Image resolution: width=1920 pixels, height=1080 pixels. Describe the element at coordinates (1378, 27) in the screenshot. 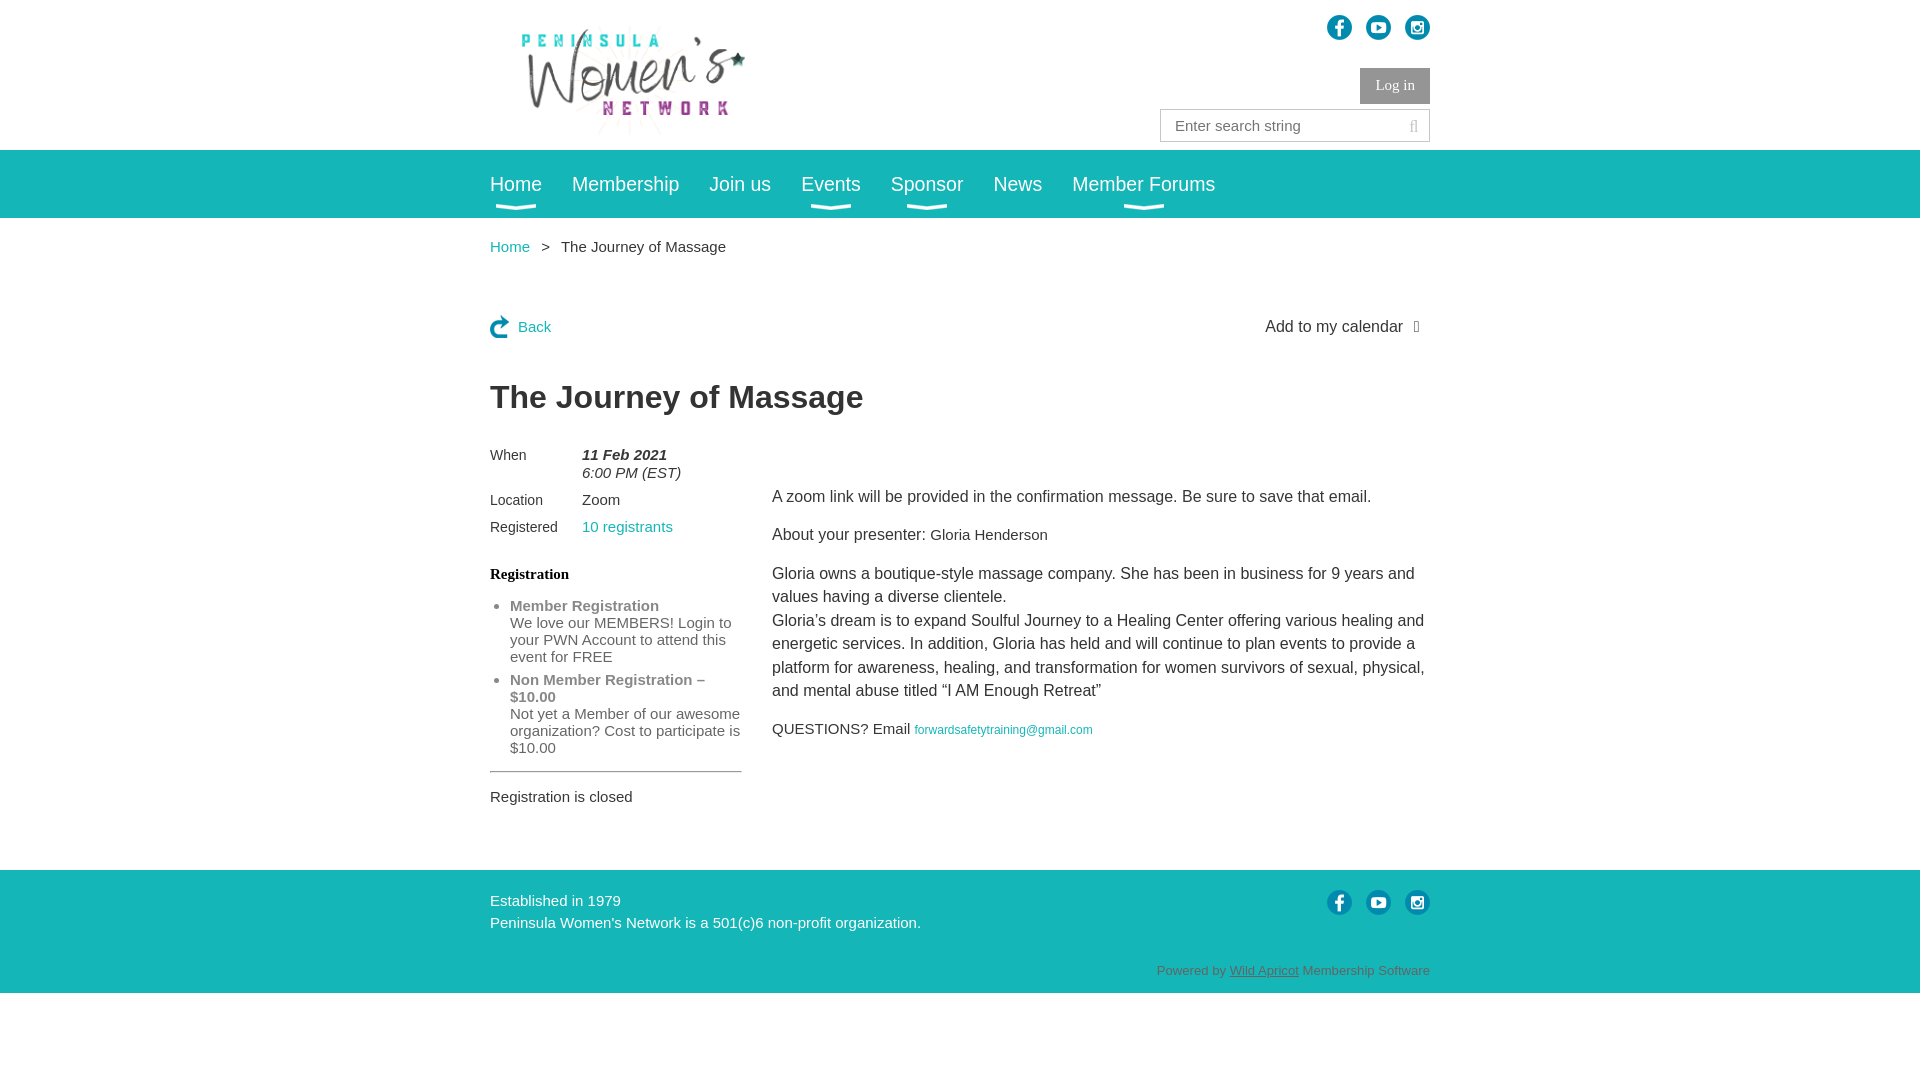

I see `YouTube` at that location.